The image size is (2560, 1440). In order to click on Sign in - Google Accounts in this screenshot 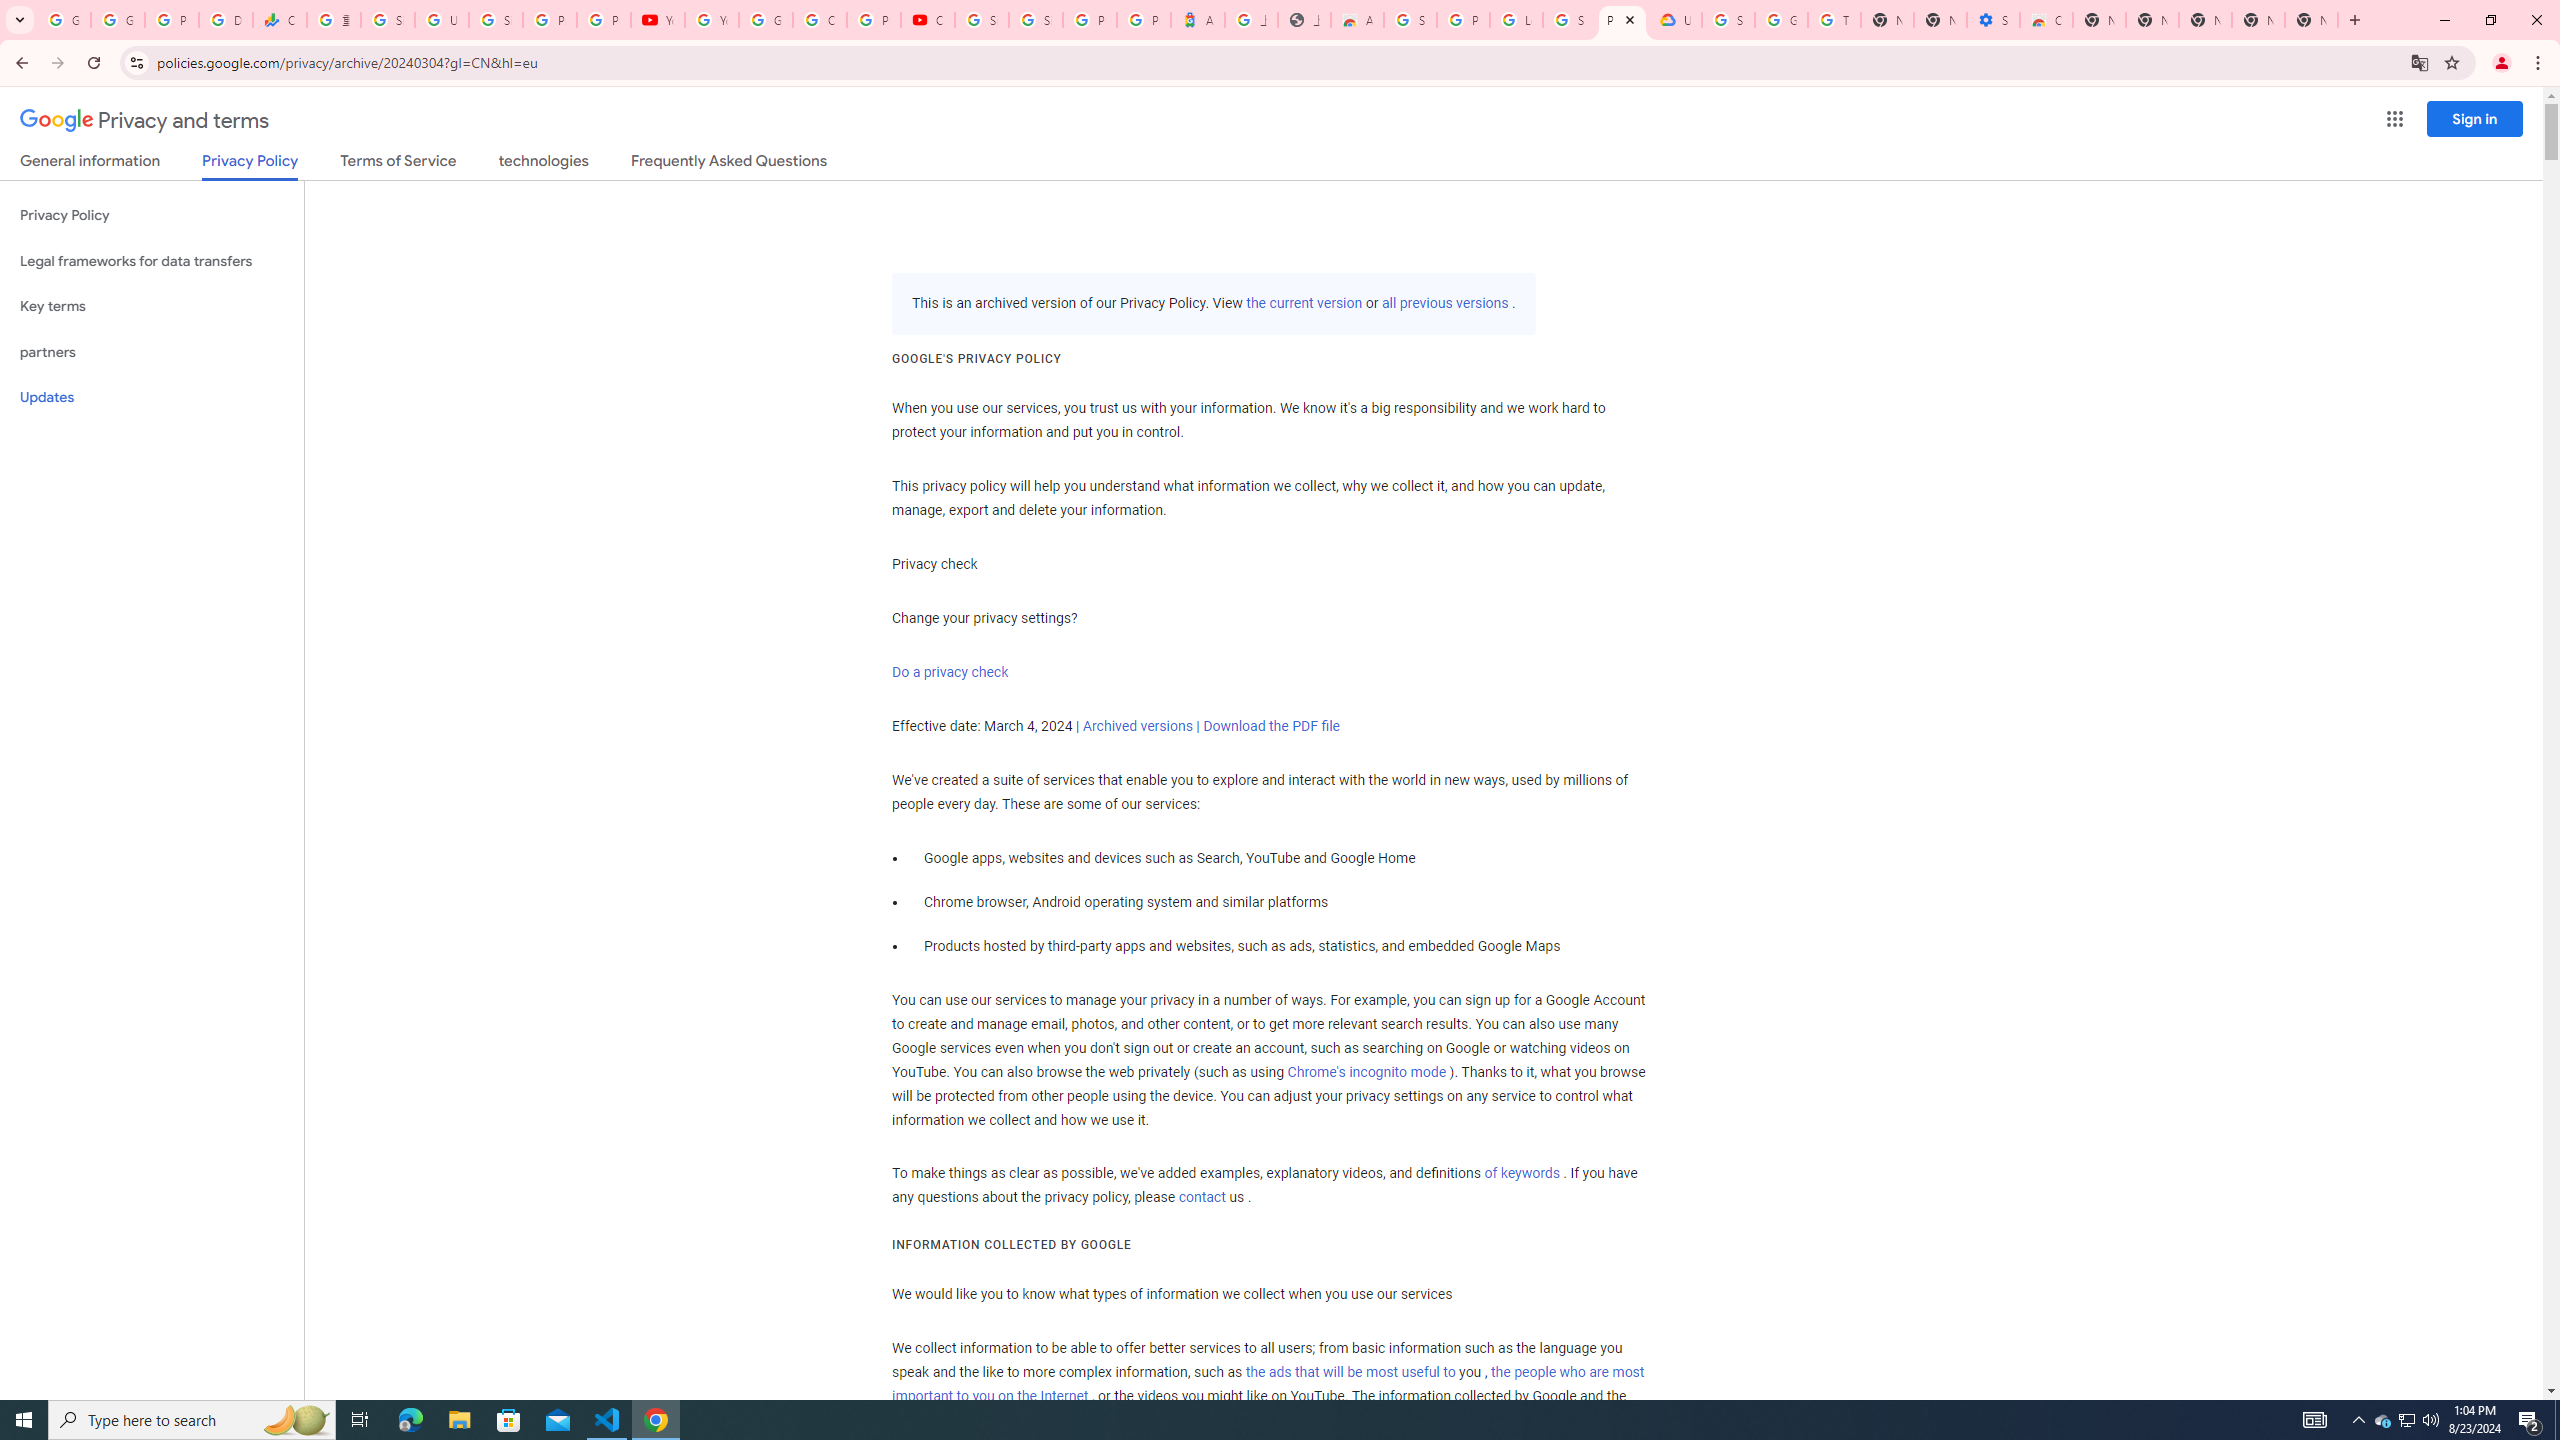, I will do `click(496, 20)`.